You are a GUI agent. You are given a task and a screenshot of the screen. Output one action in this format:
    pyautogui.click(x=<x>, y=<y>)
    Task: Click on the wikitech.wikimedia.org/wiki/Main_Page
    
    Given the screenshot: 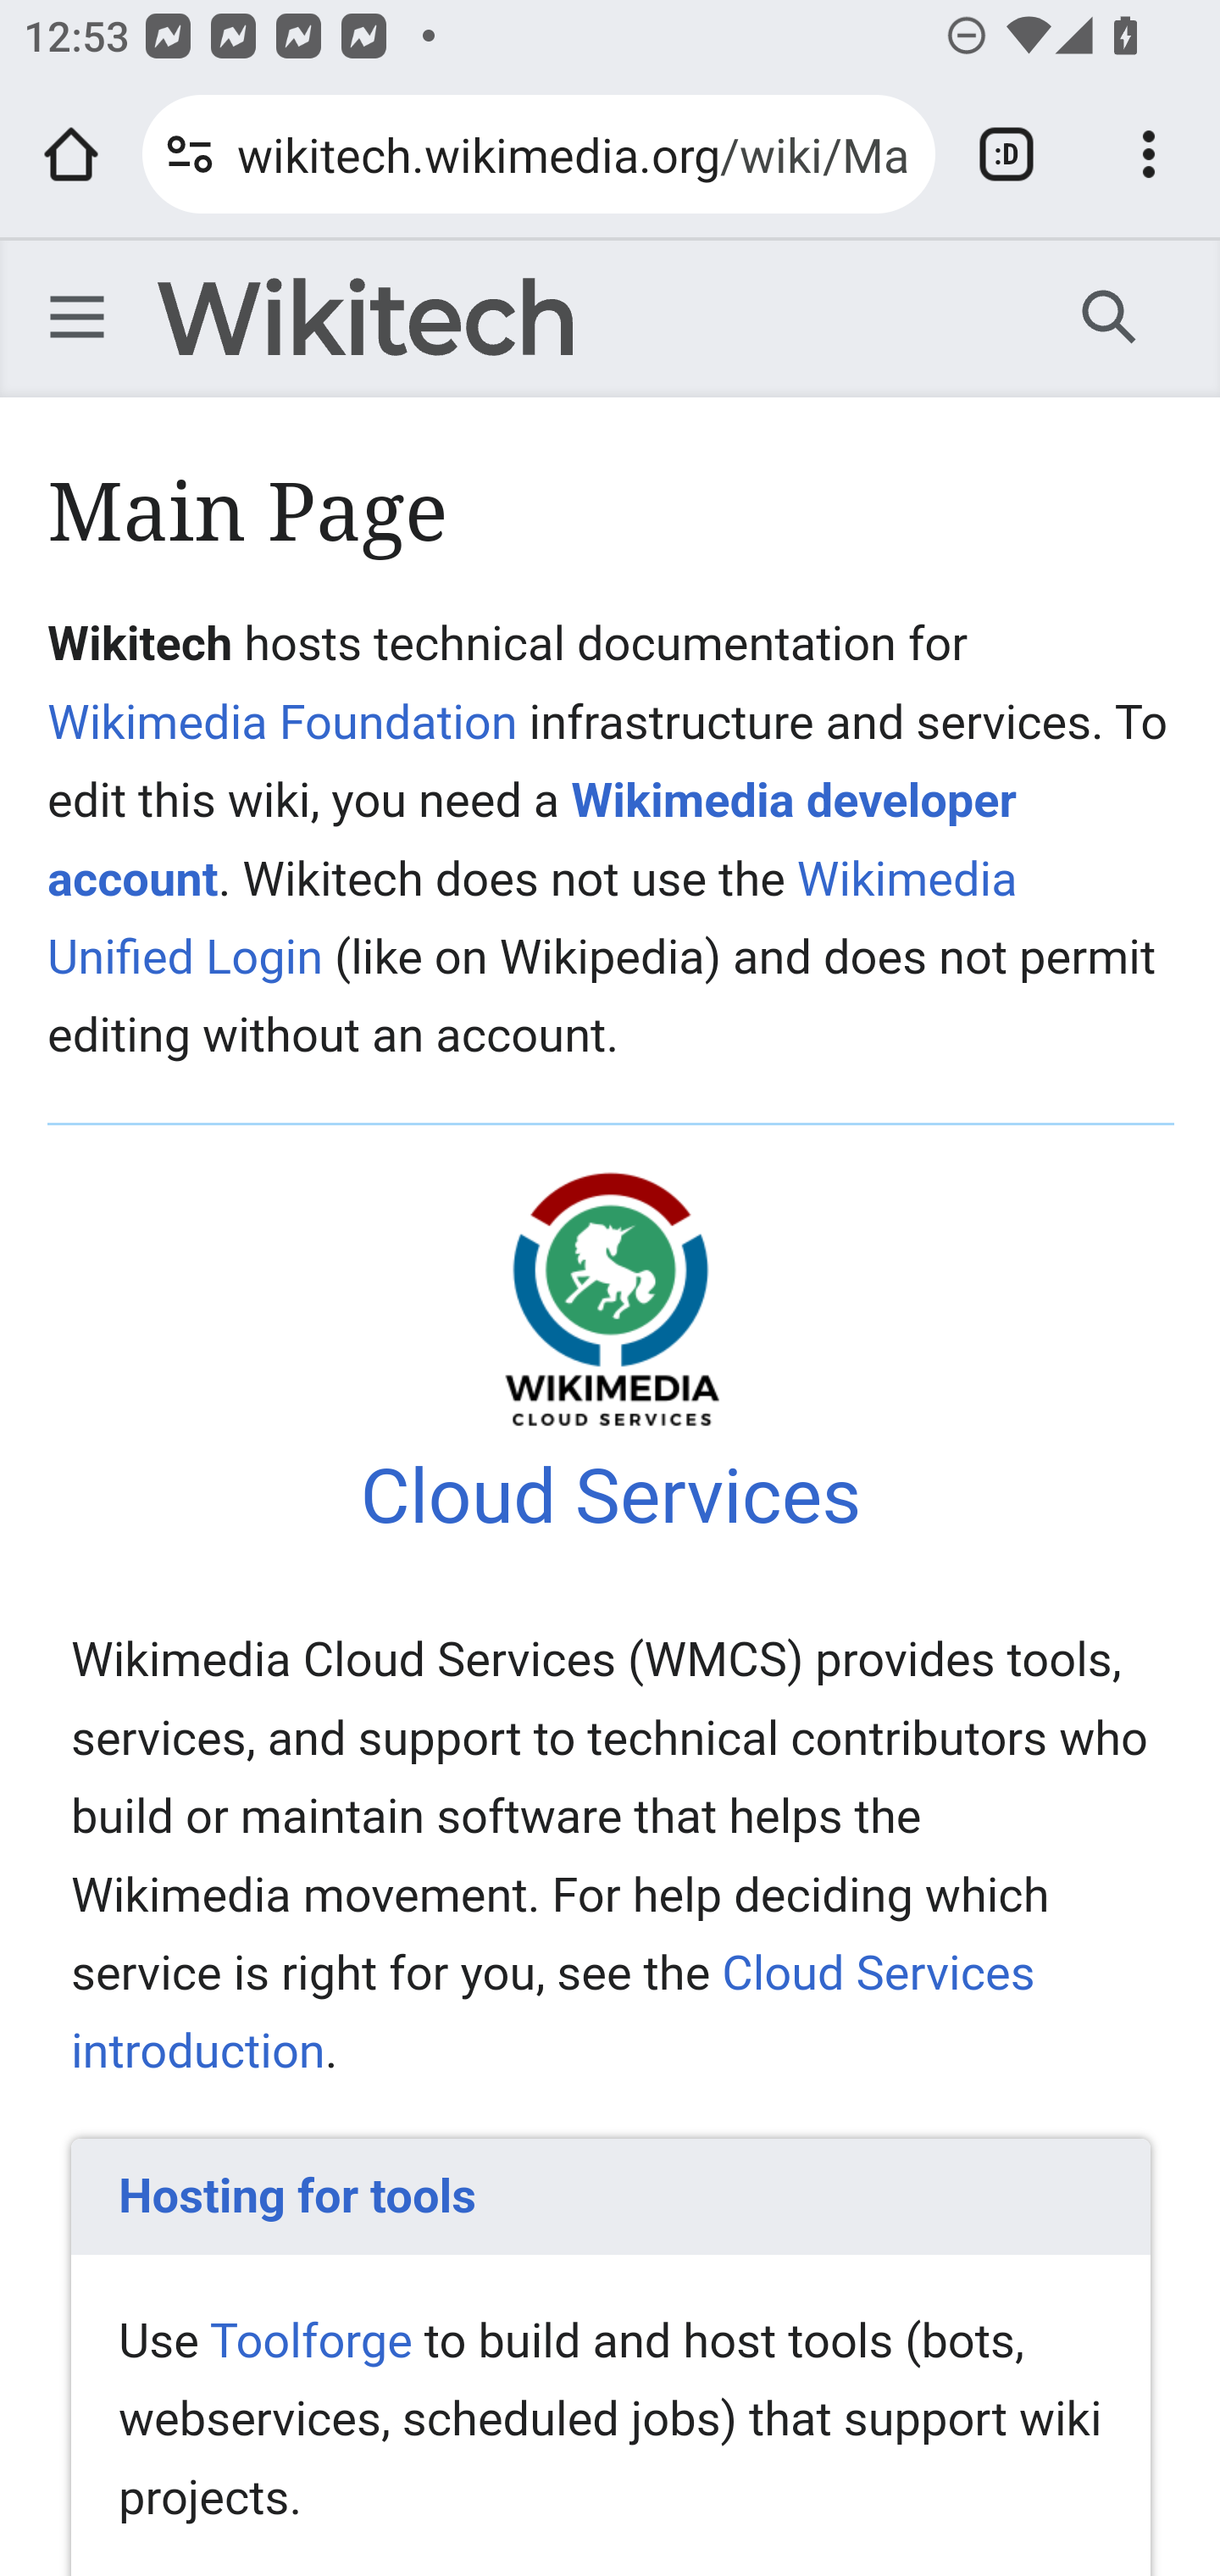 What is the action you would take?
    pyautogui.click(x=574, y=153)
    